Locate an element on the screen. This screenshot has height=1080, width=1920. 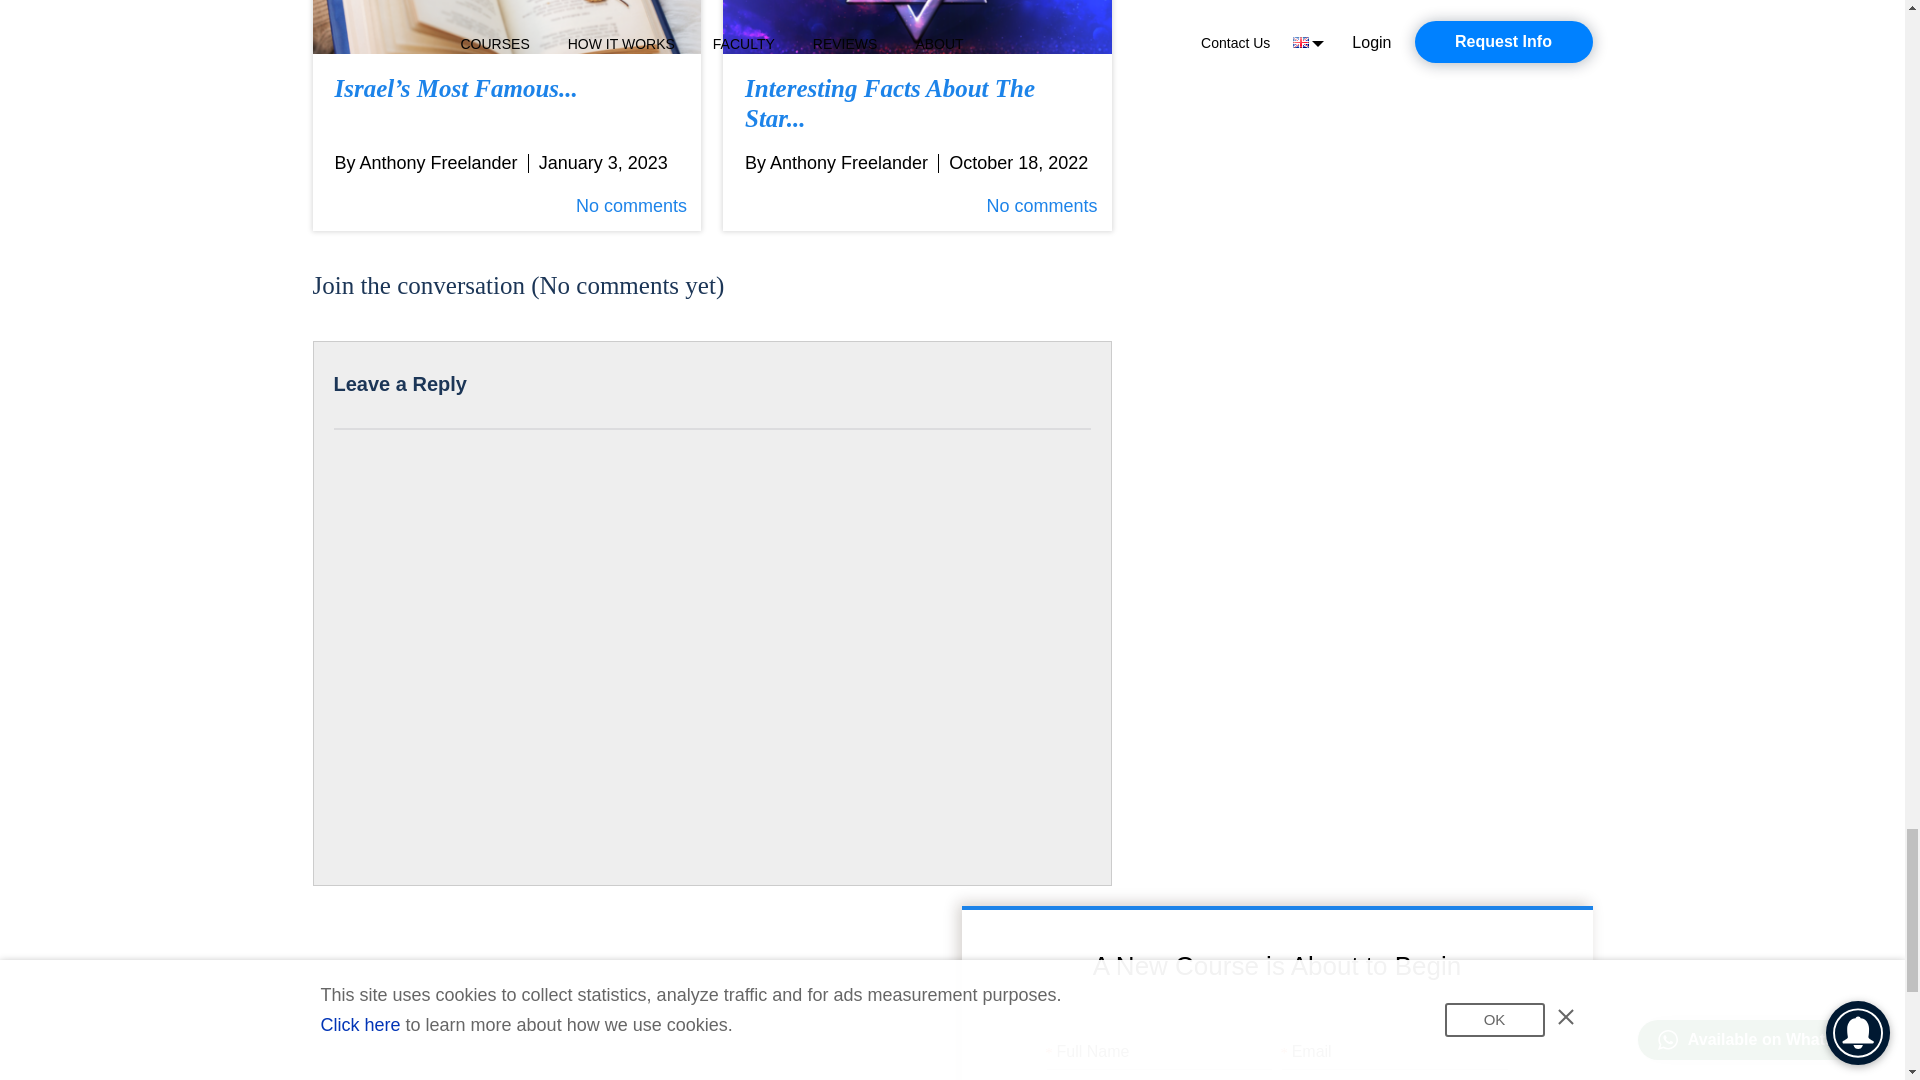
Interesting Facts About The Star Of David is located at coordinates (917, 27).